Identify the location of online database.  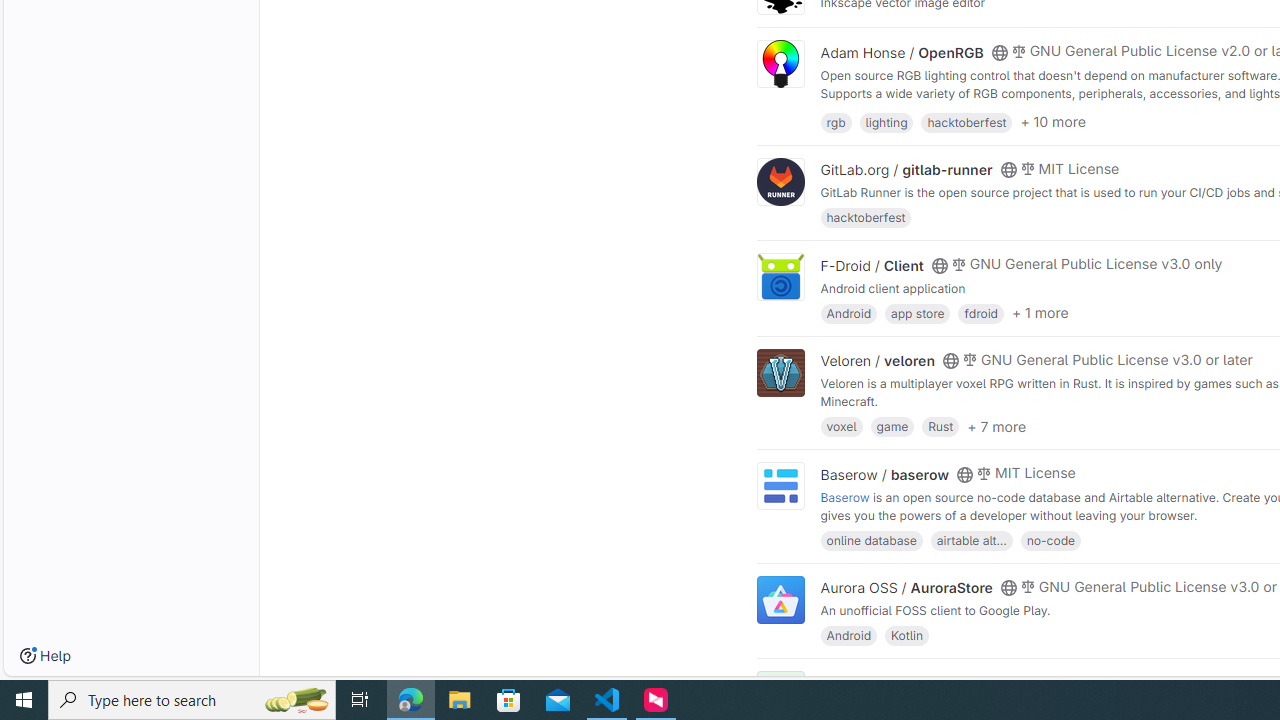
(871, 540).